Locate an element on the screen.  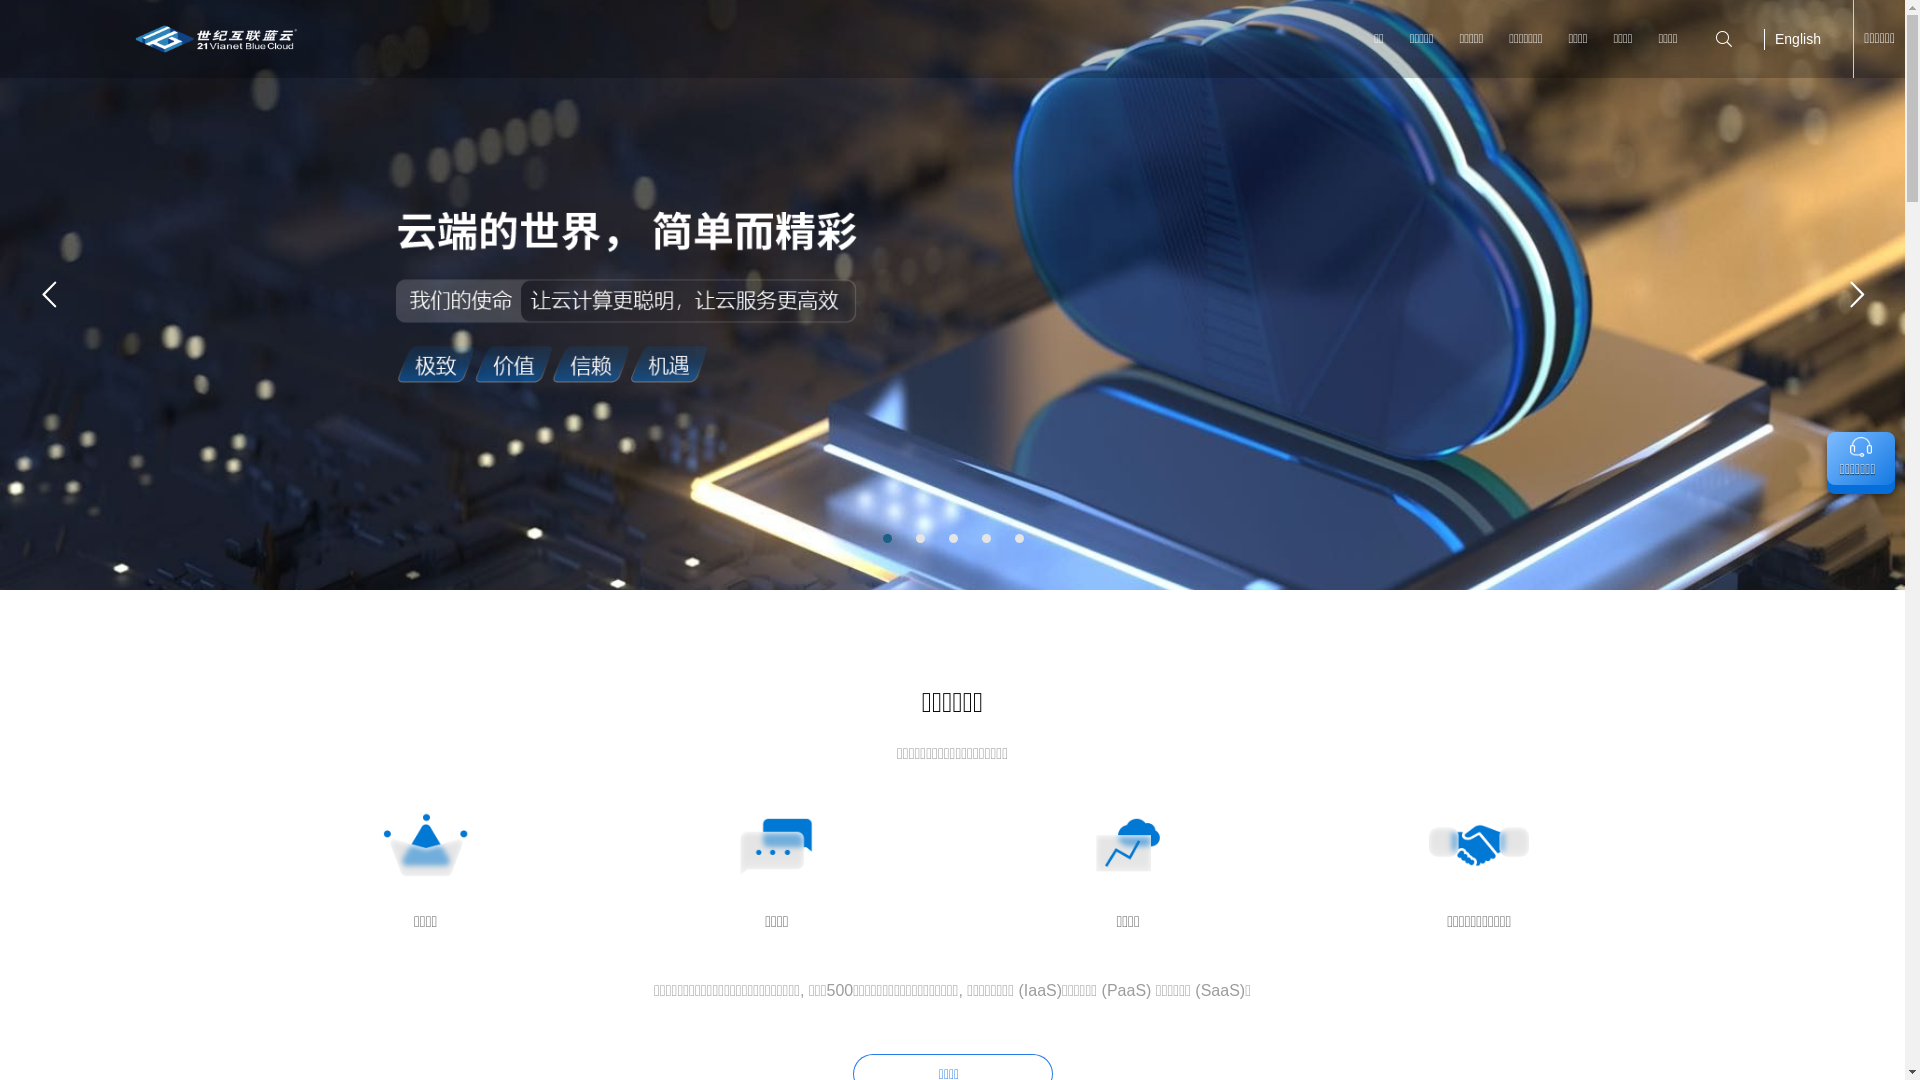
English is located at coordinates (1798, 38).